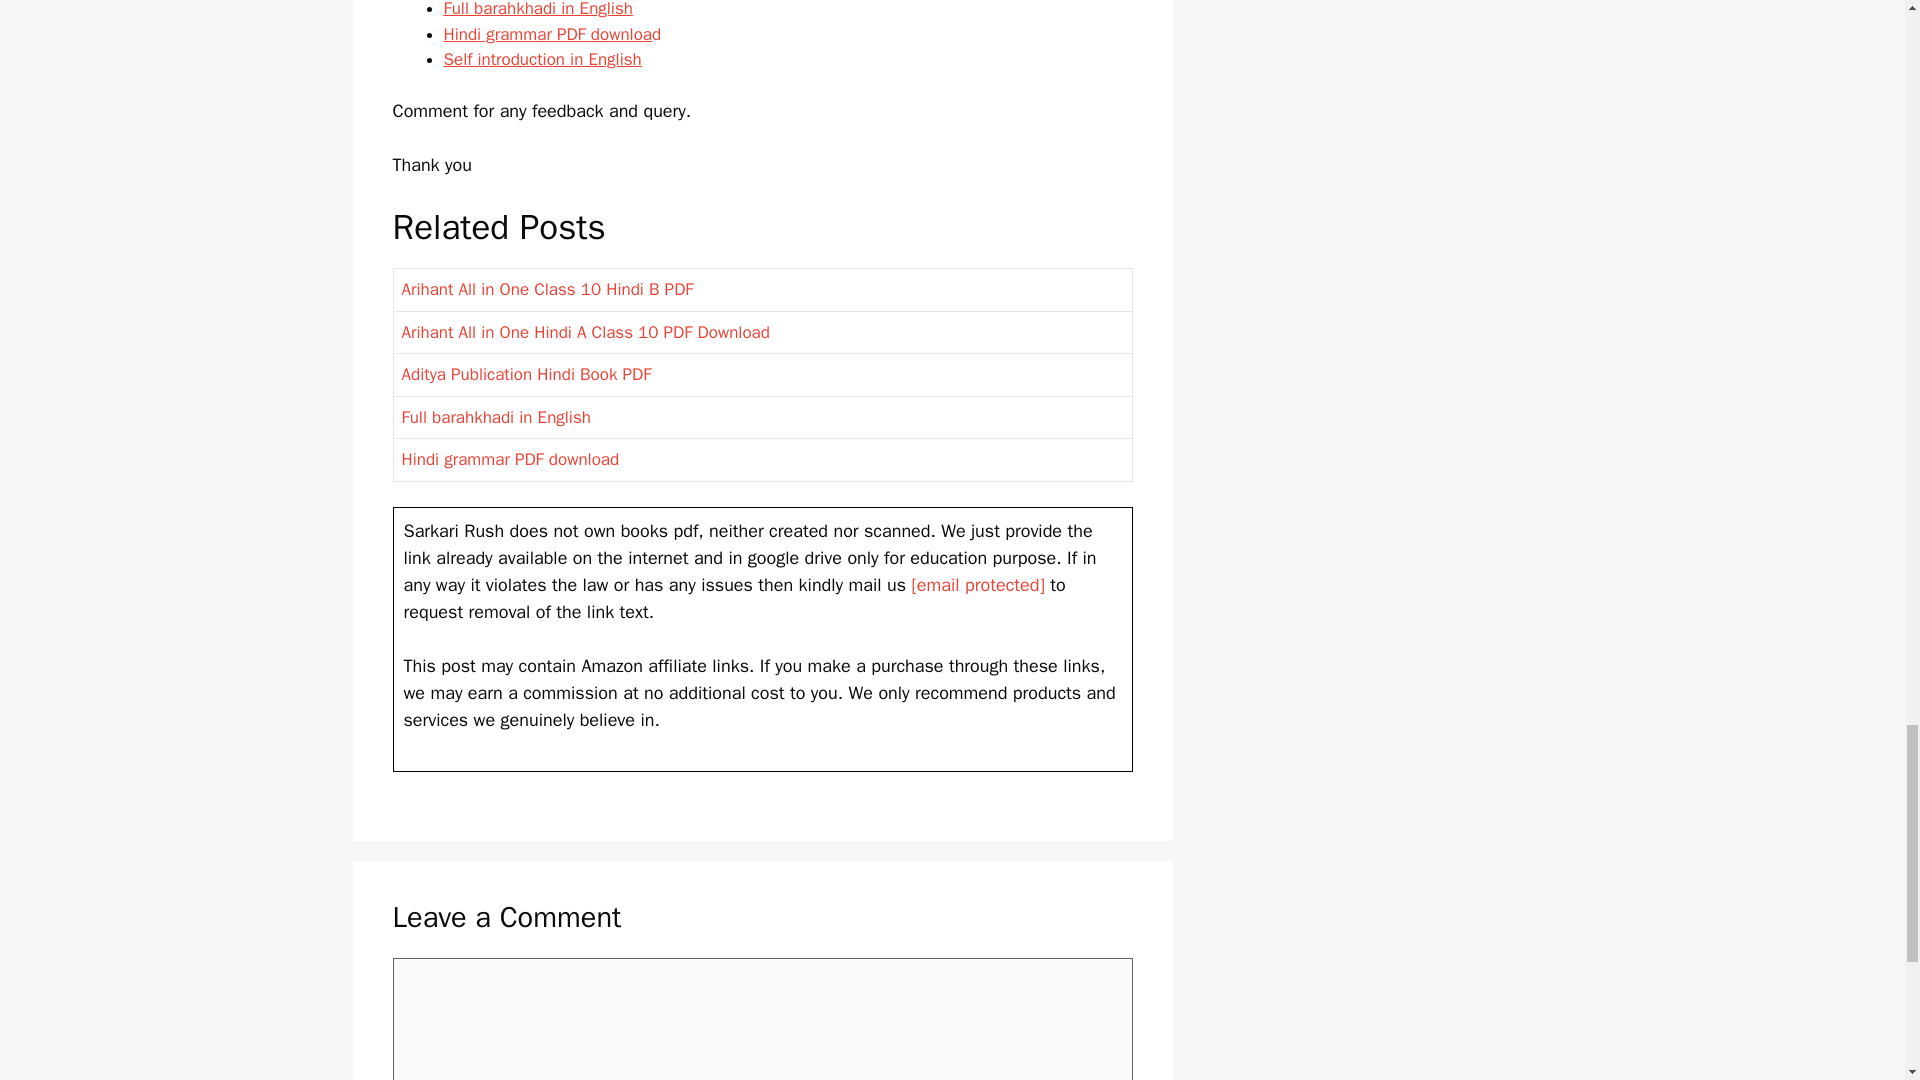 The height and width of the screenshot is (1080, 1920). I want to click on Arihant All in One Class 10 Hindi B PDF, so click(547, 289).